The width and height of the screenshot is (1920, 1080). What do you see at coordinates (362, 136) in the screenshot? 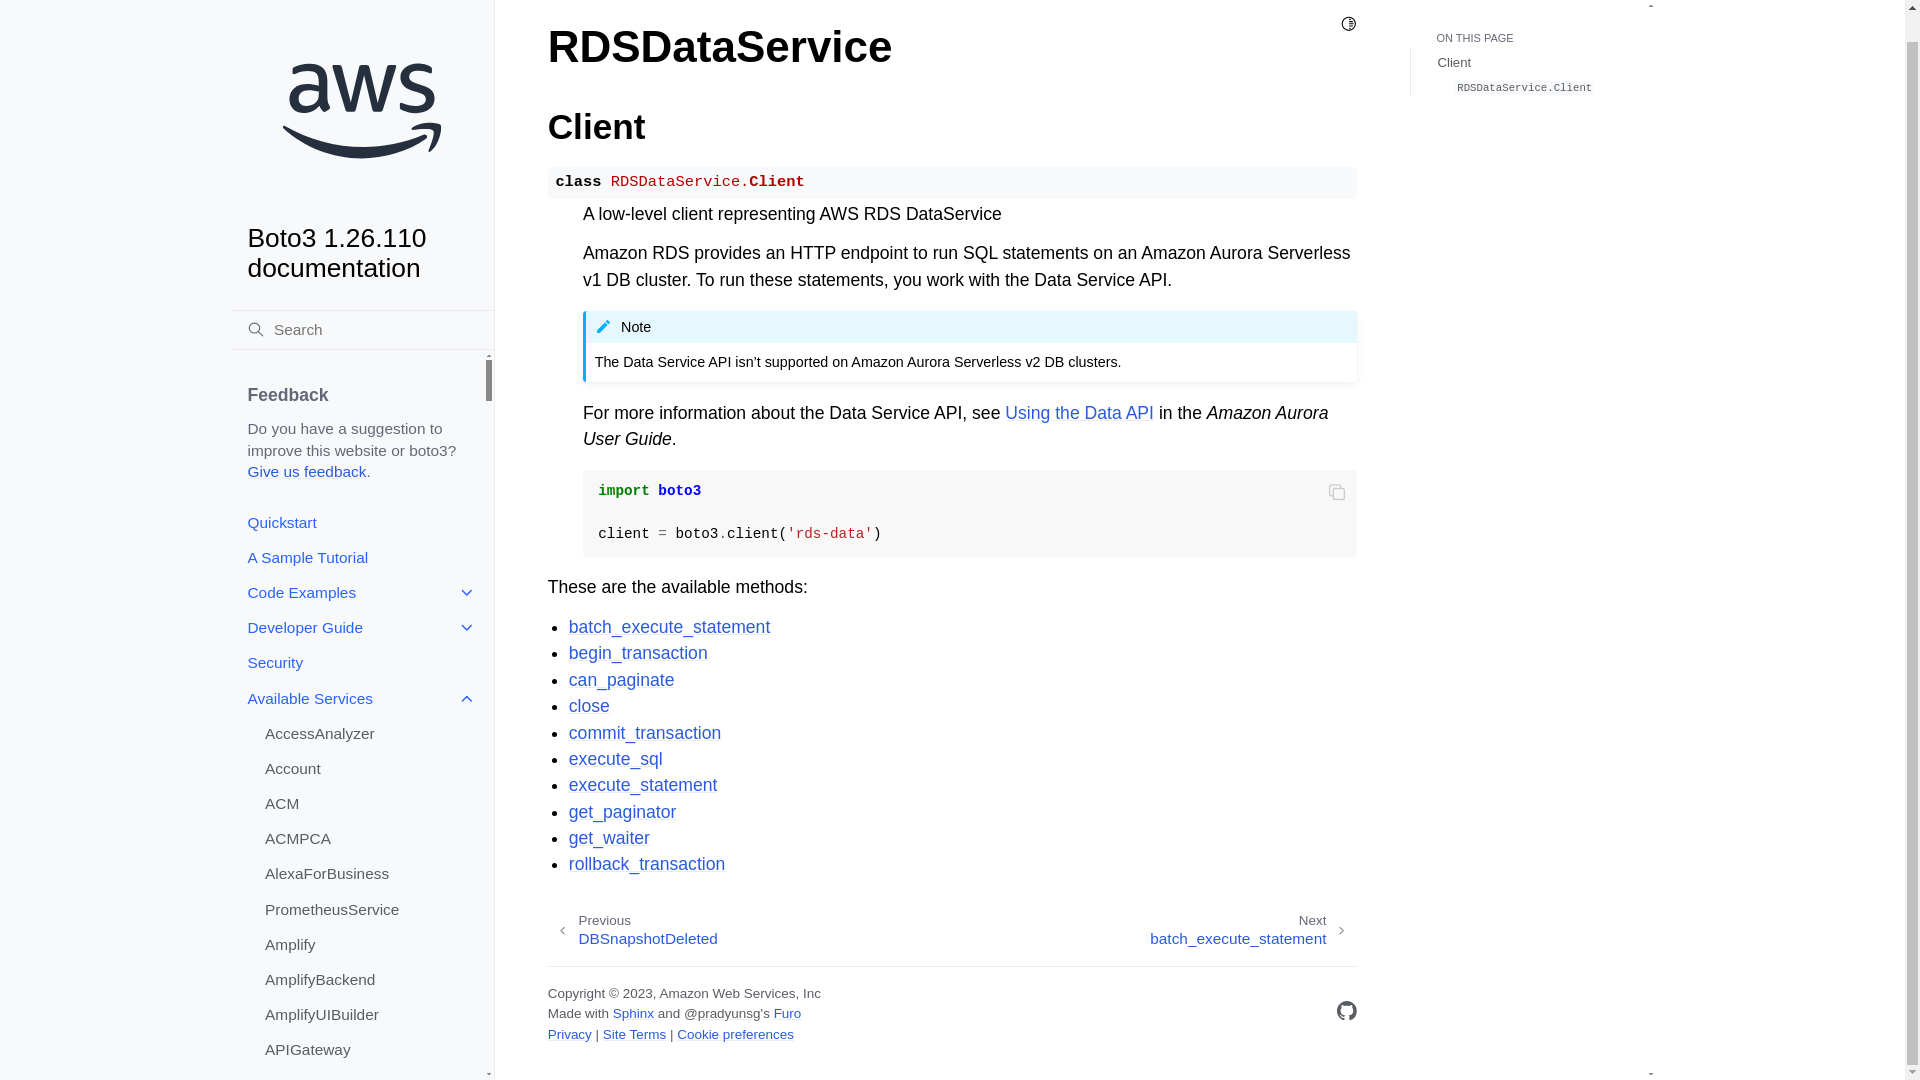
I see `Boto3 1.26.110 documentation` at bounding box center [362, 136].